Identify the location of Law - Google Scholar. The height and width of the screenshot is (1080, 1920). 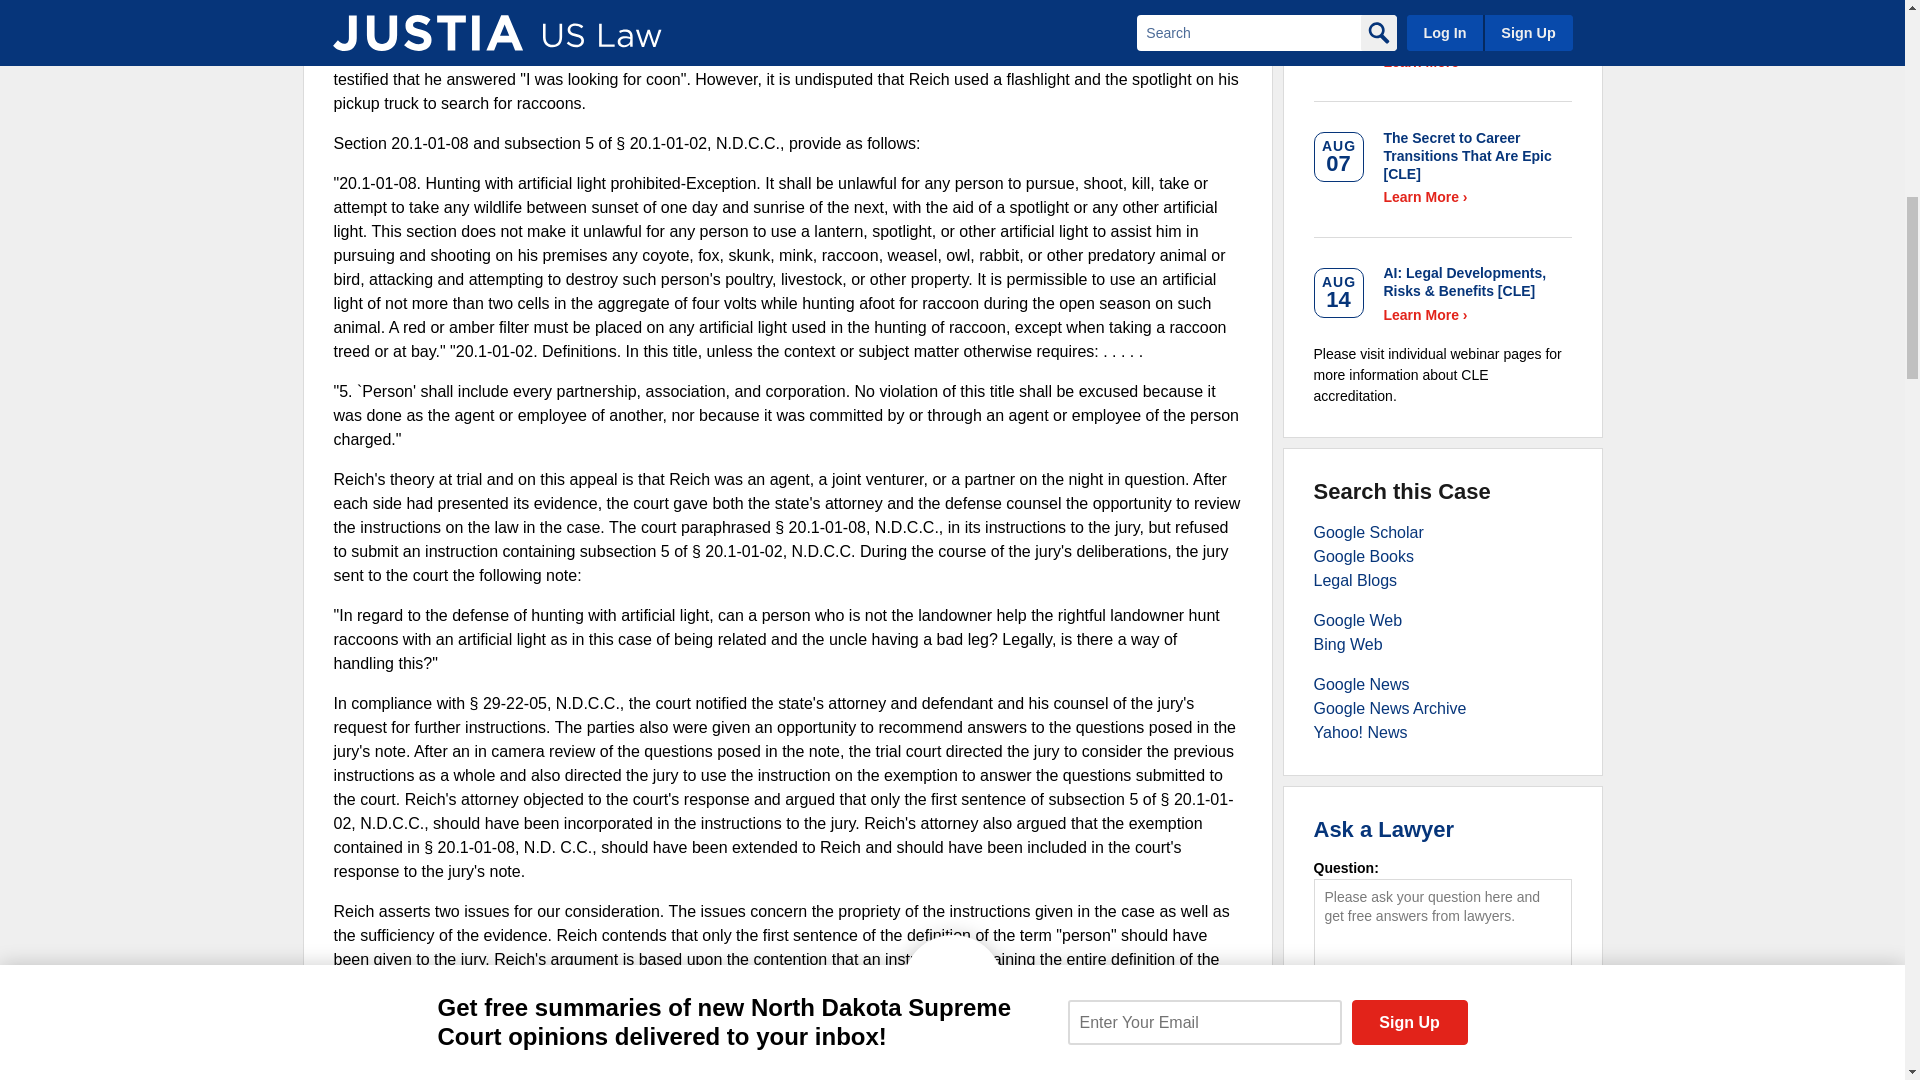
(1368, 532).